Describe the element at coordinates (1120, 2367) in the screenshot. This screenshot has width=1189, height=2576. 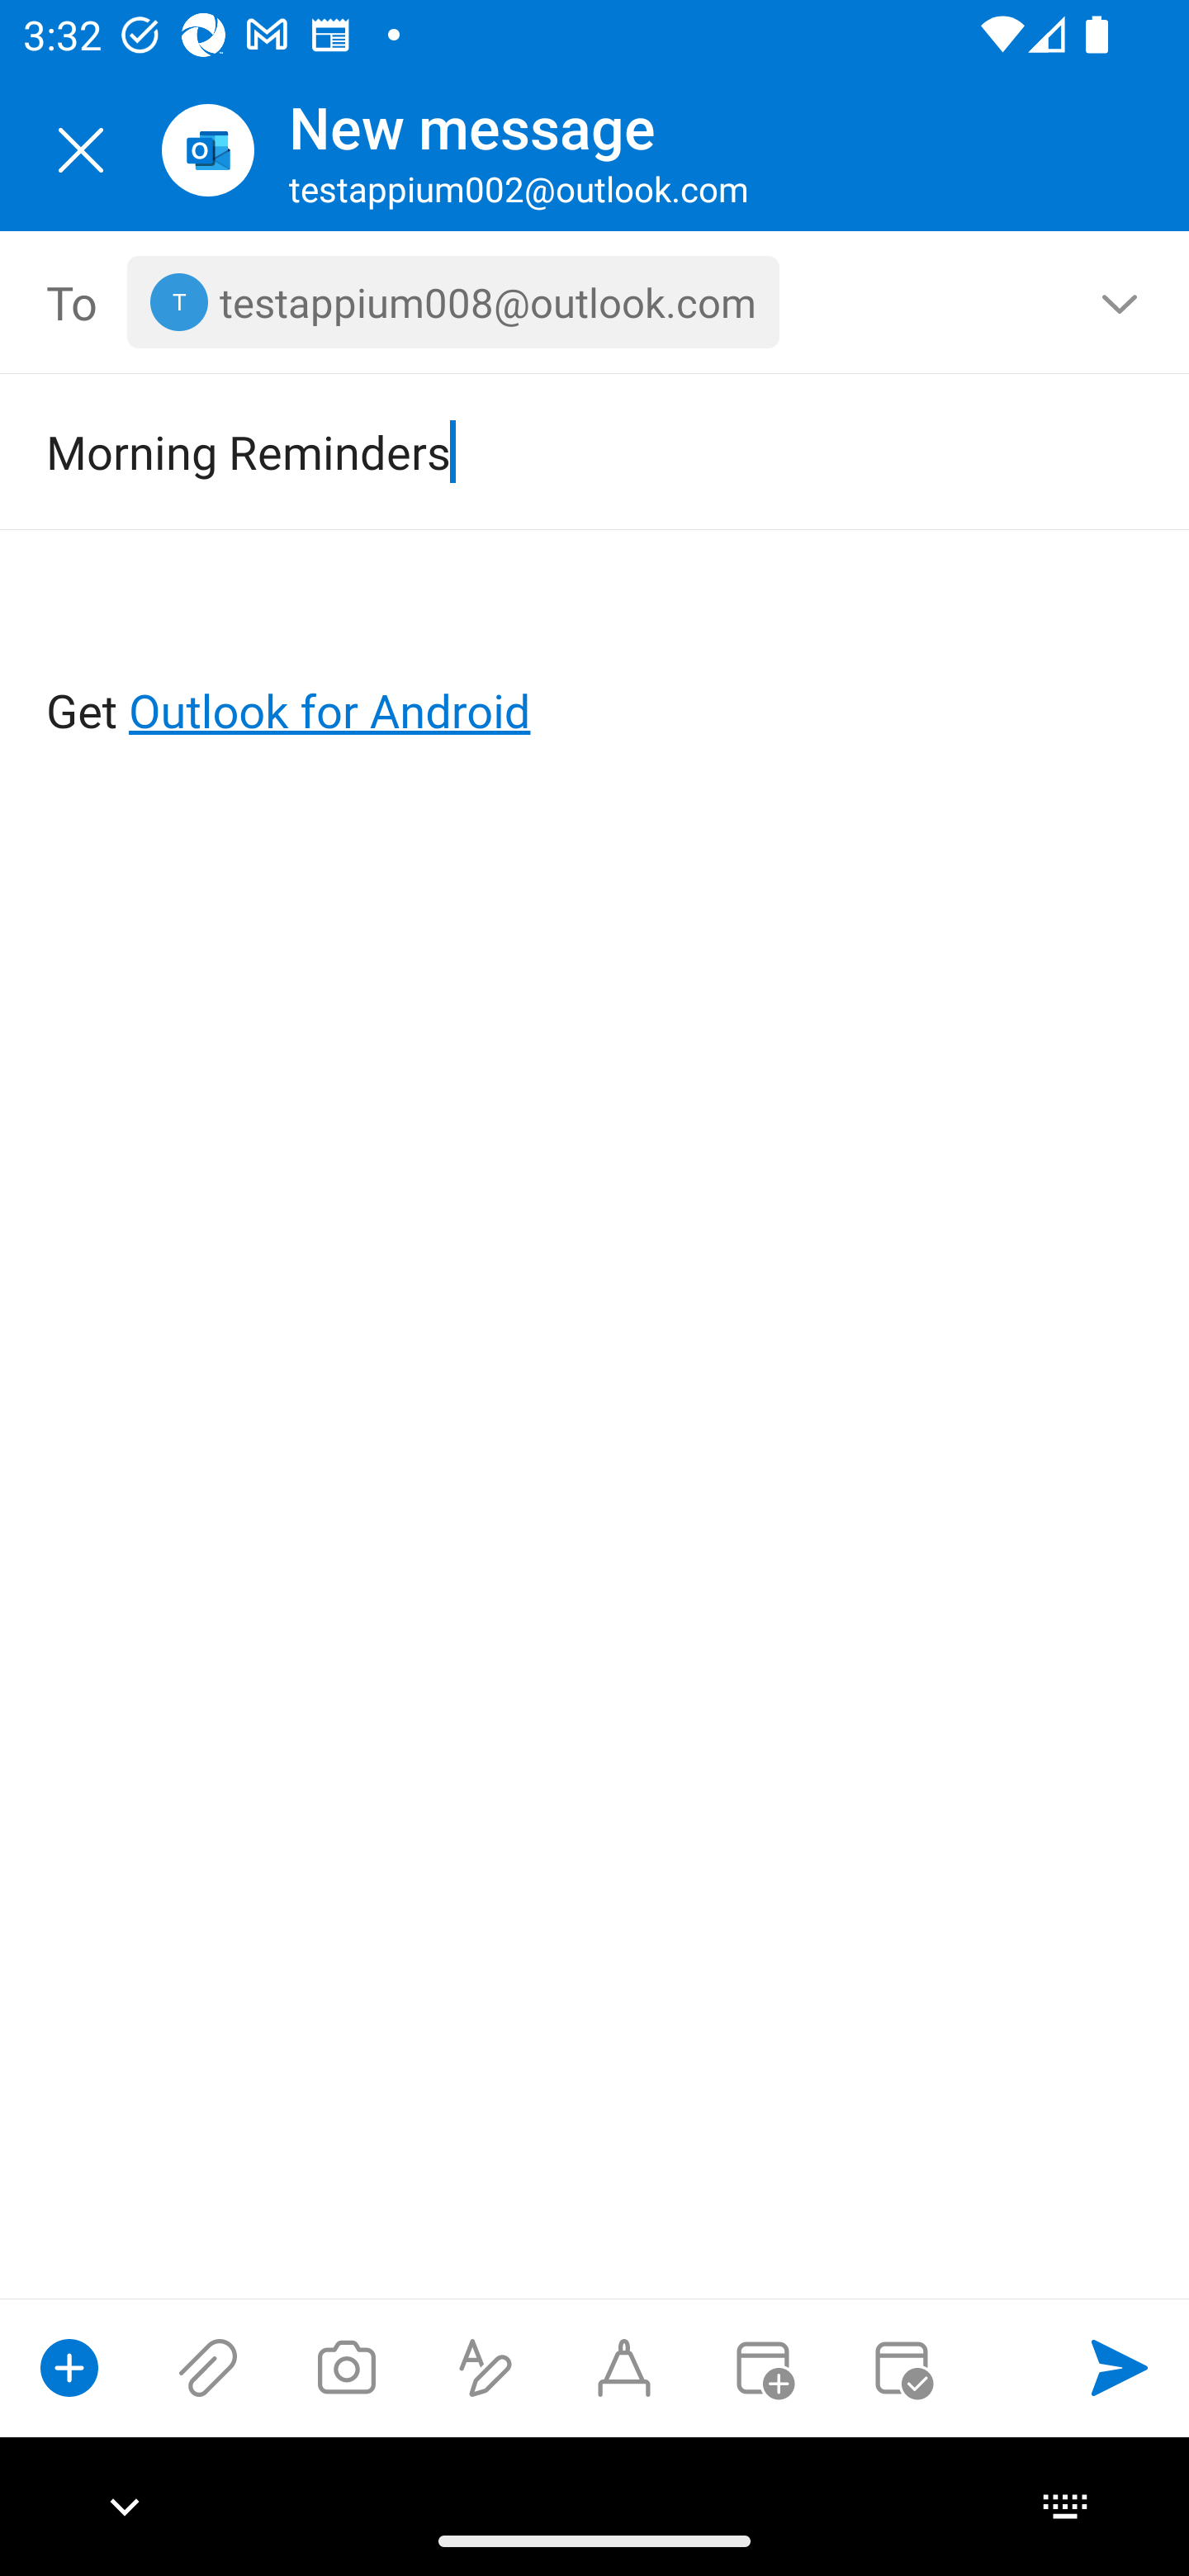
I see `Send` at that location.